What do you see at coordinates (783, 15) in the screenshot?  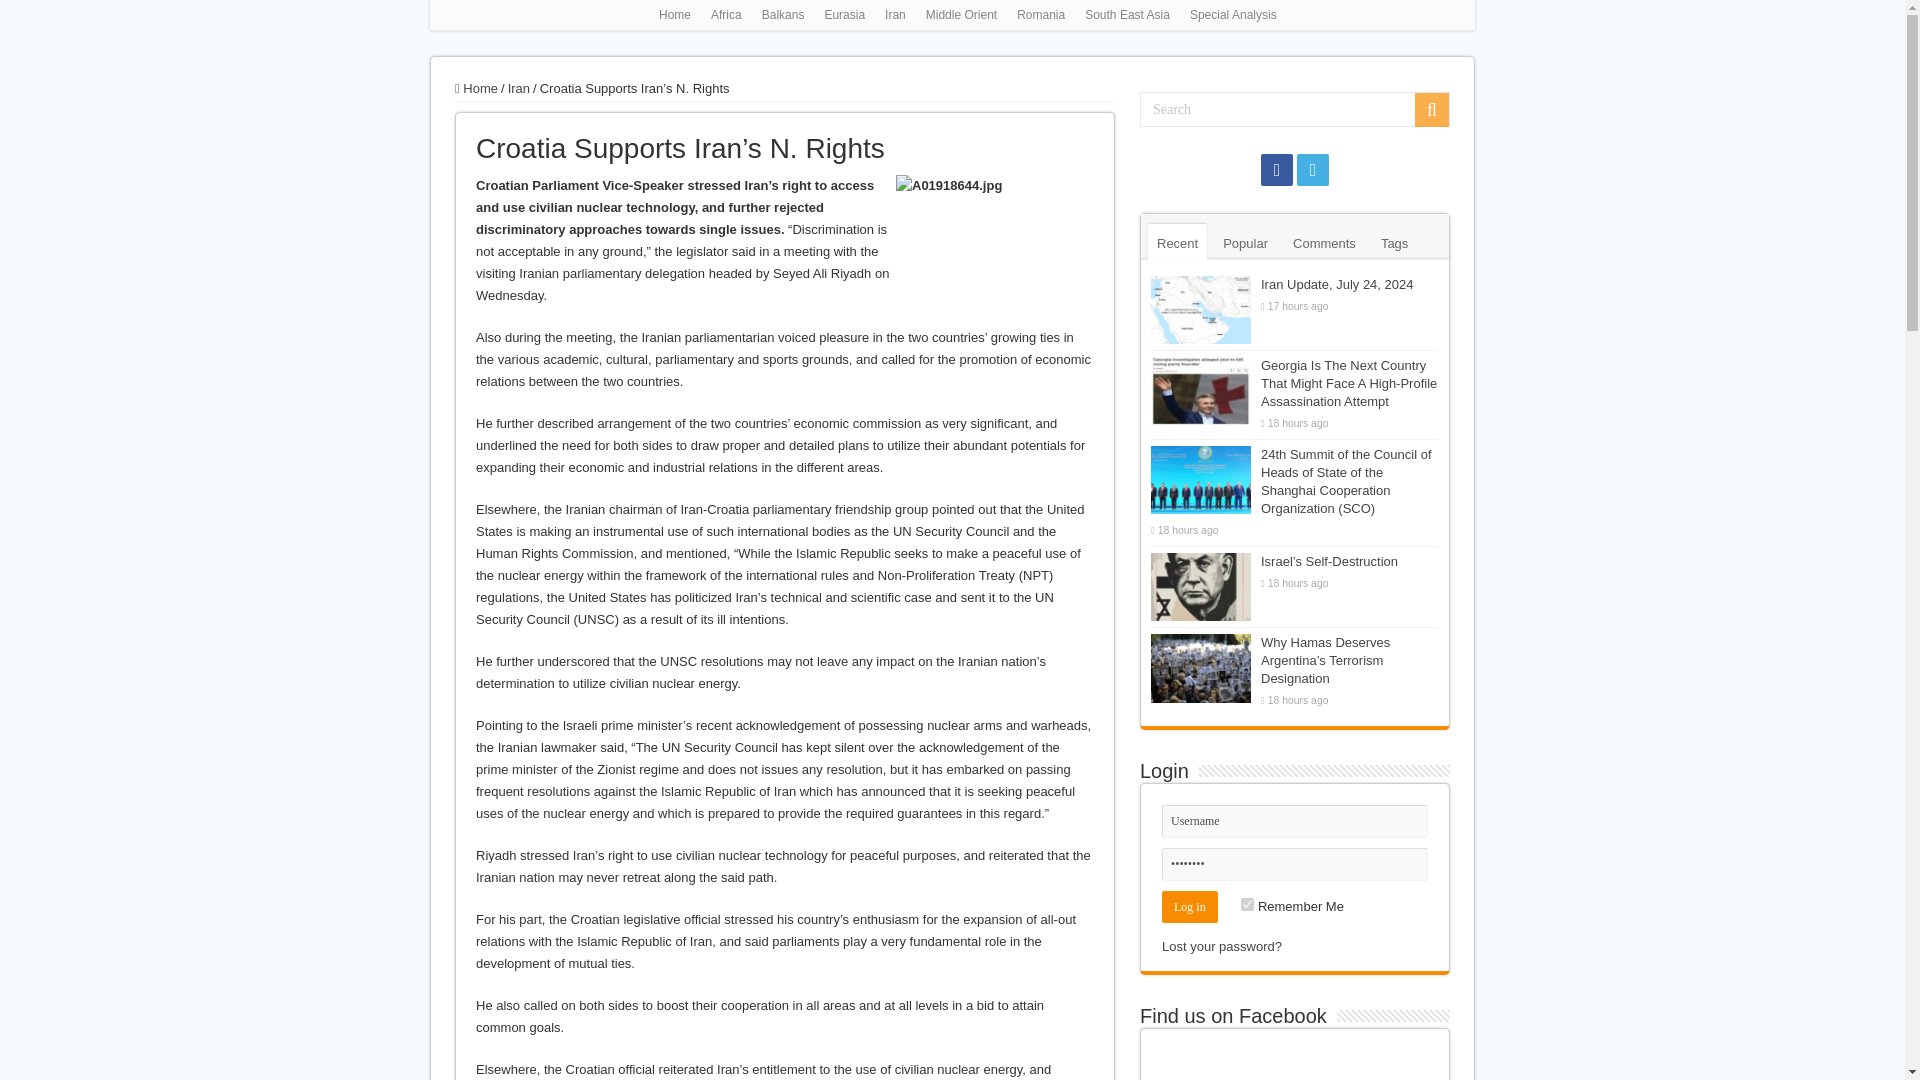 I see `Balkans` at bounding box center [783, 15].